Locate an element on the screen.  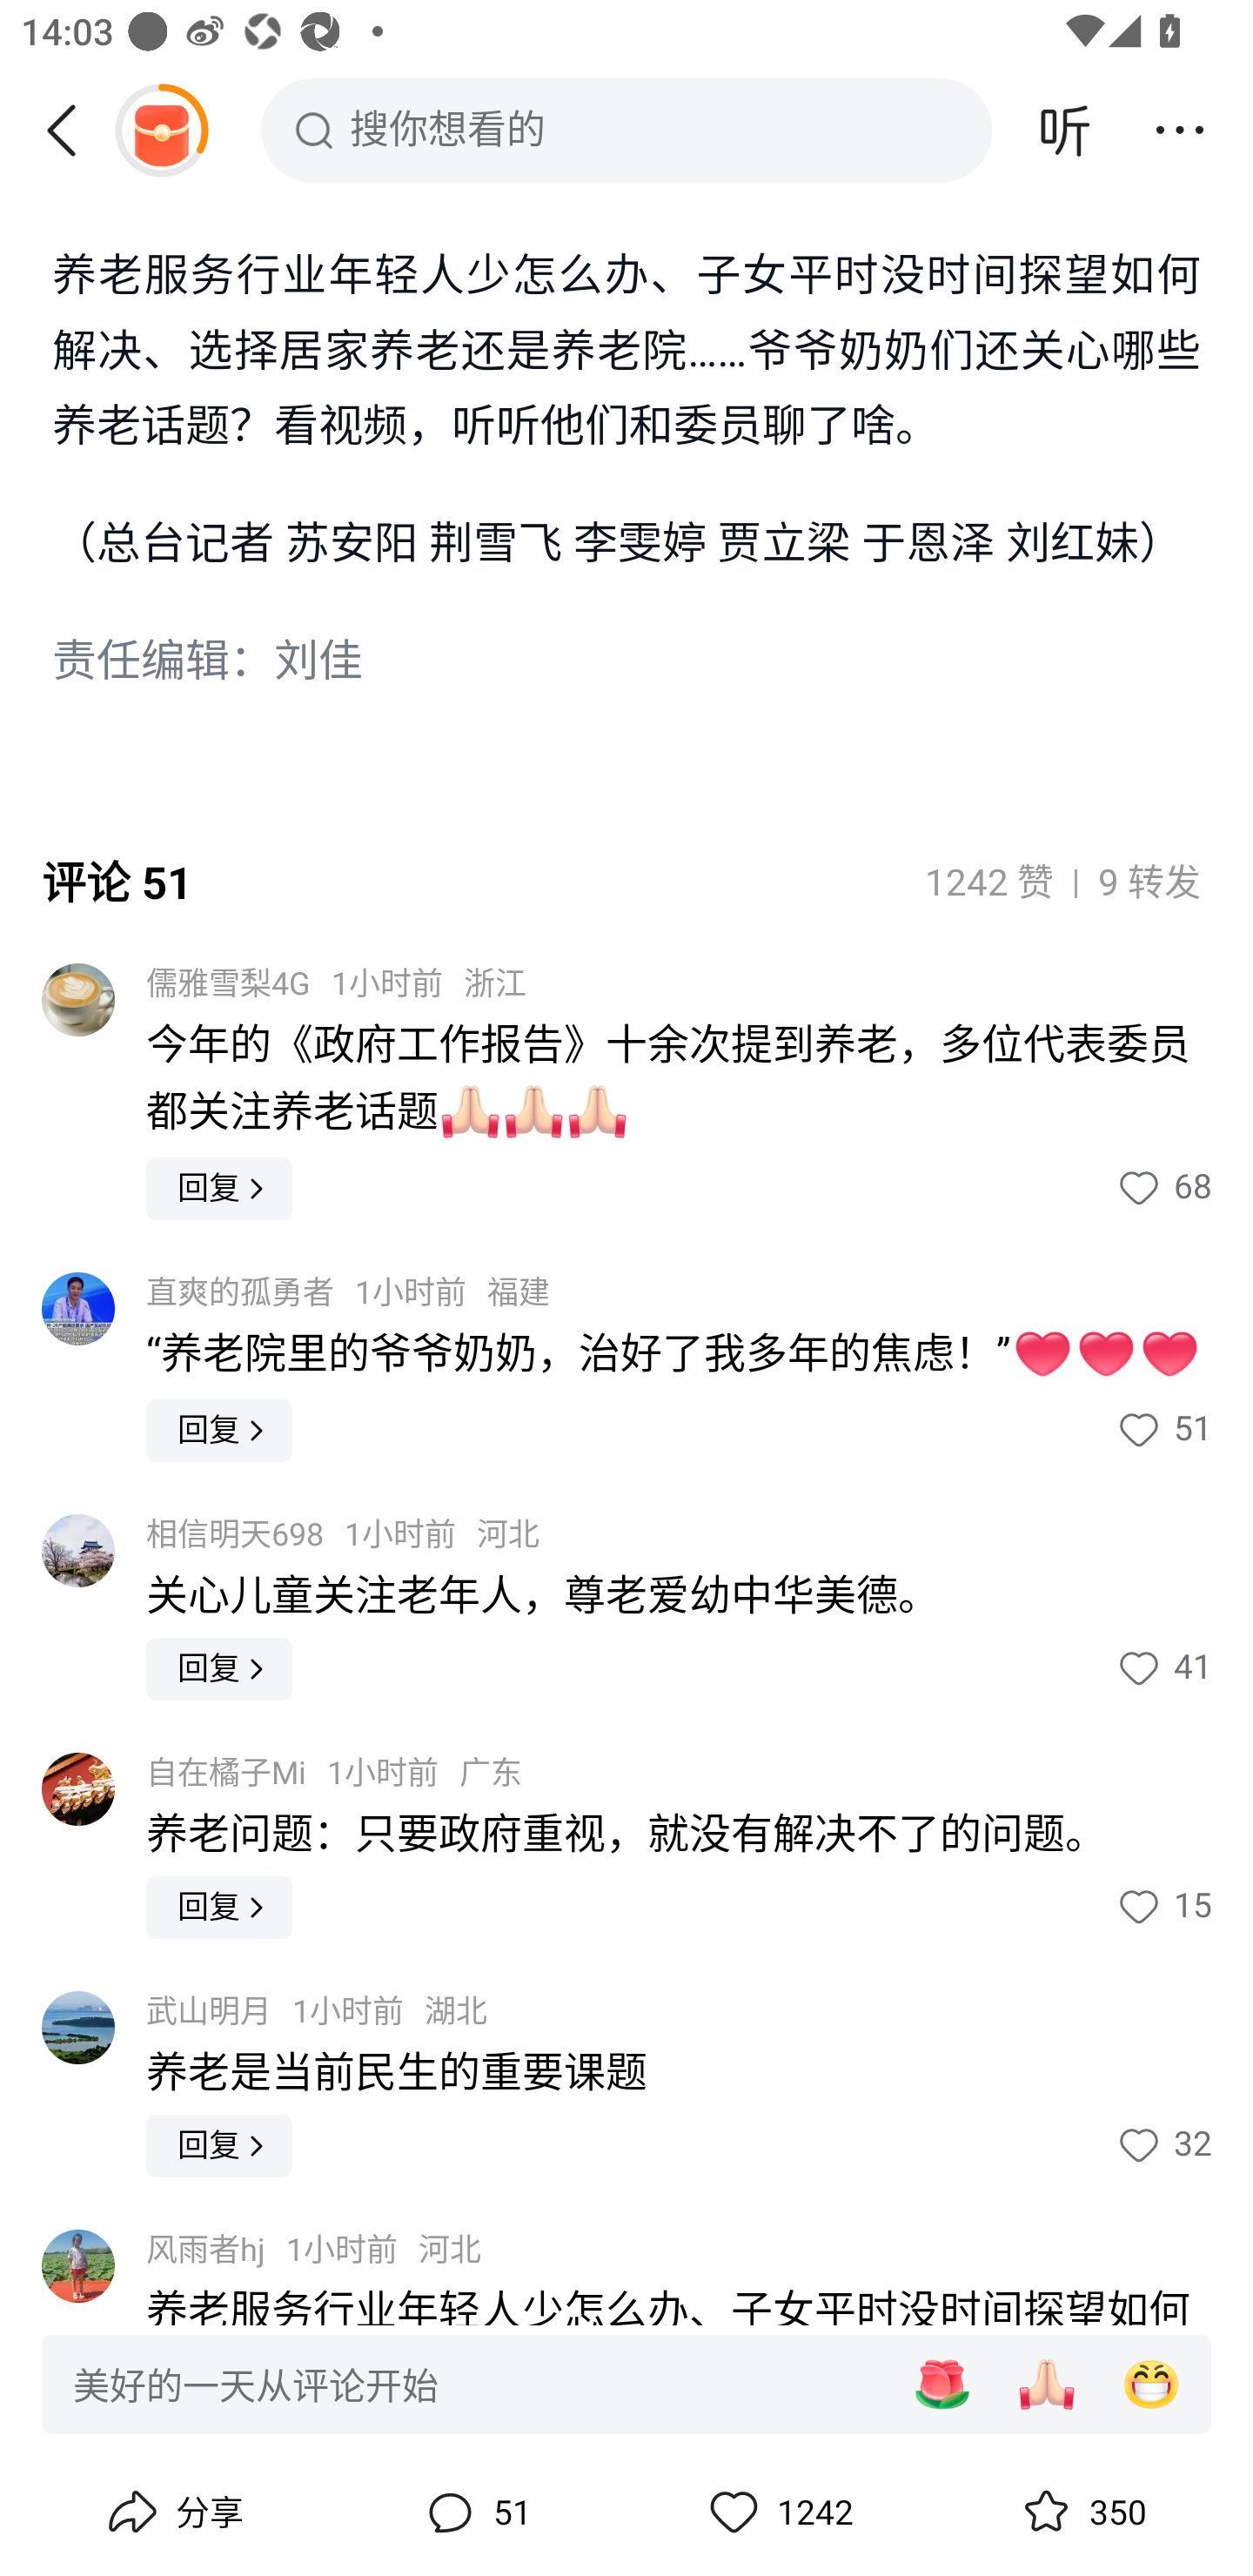
武山明月 1小时前 湖北 is located at coordinates (317, 2012).